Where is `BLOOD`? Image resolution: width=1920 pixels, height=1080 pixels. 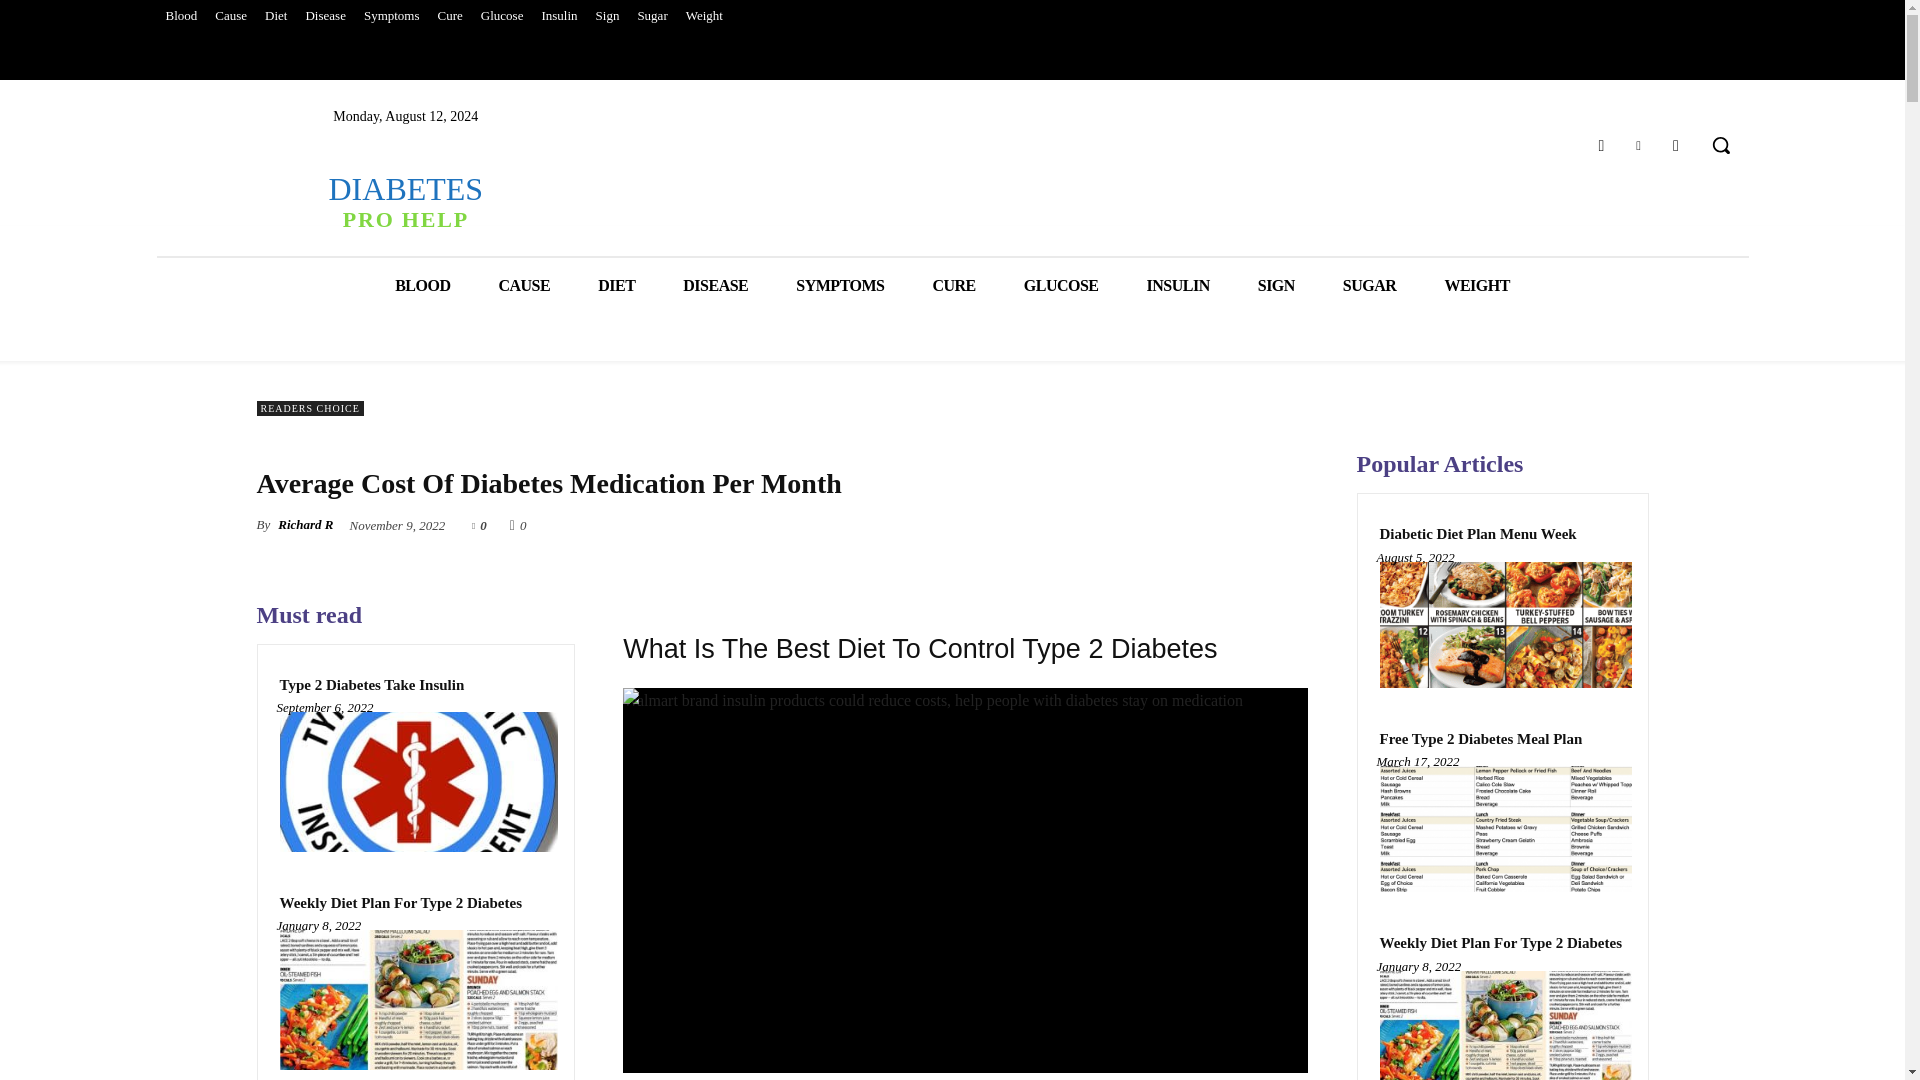 BLOOD is located at coordinates (1276, 286).